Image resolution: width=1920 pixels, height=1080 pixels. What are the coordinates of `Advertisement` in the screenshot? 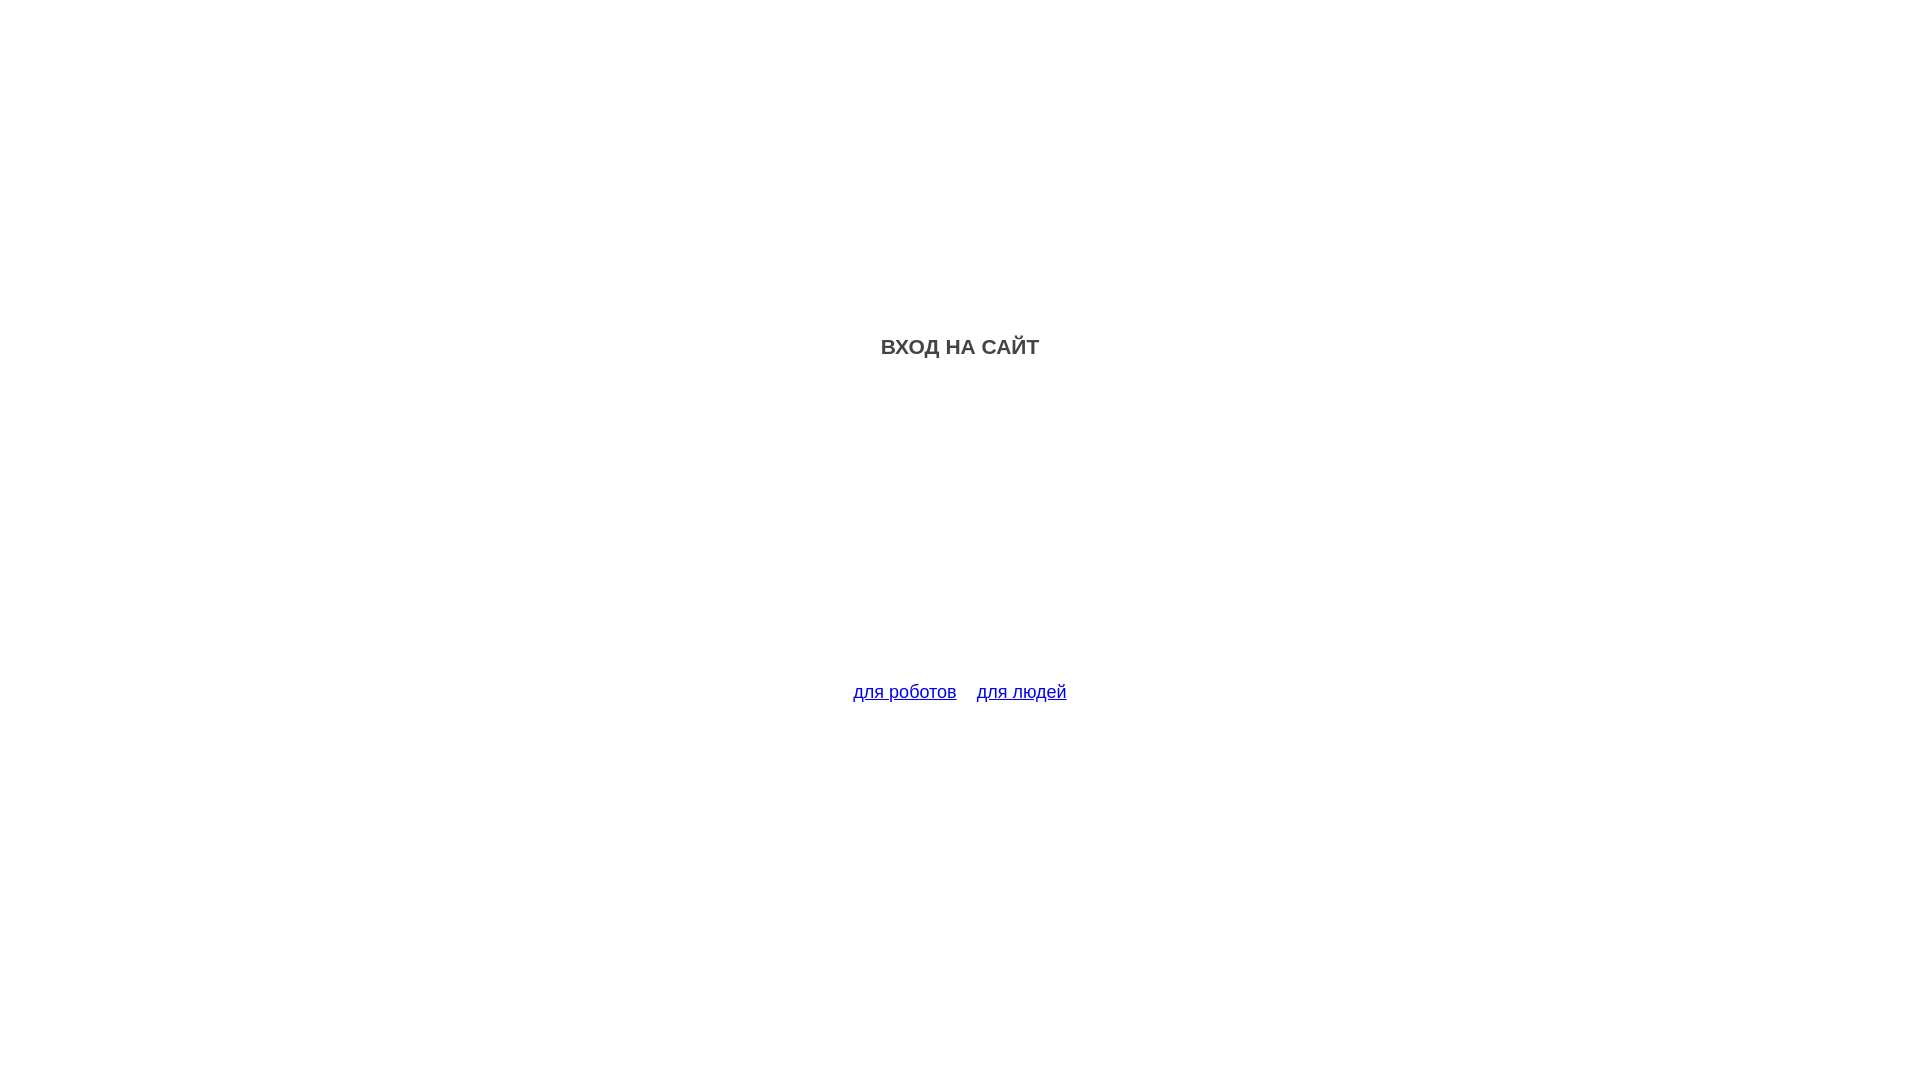 It's located at (960, 532).